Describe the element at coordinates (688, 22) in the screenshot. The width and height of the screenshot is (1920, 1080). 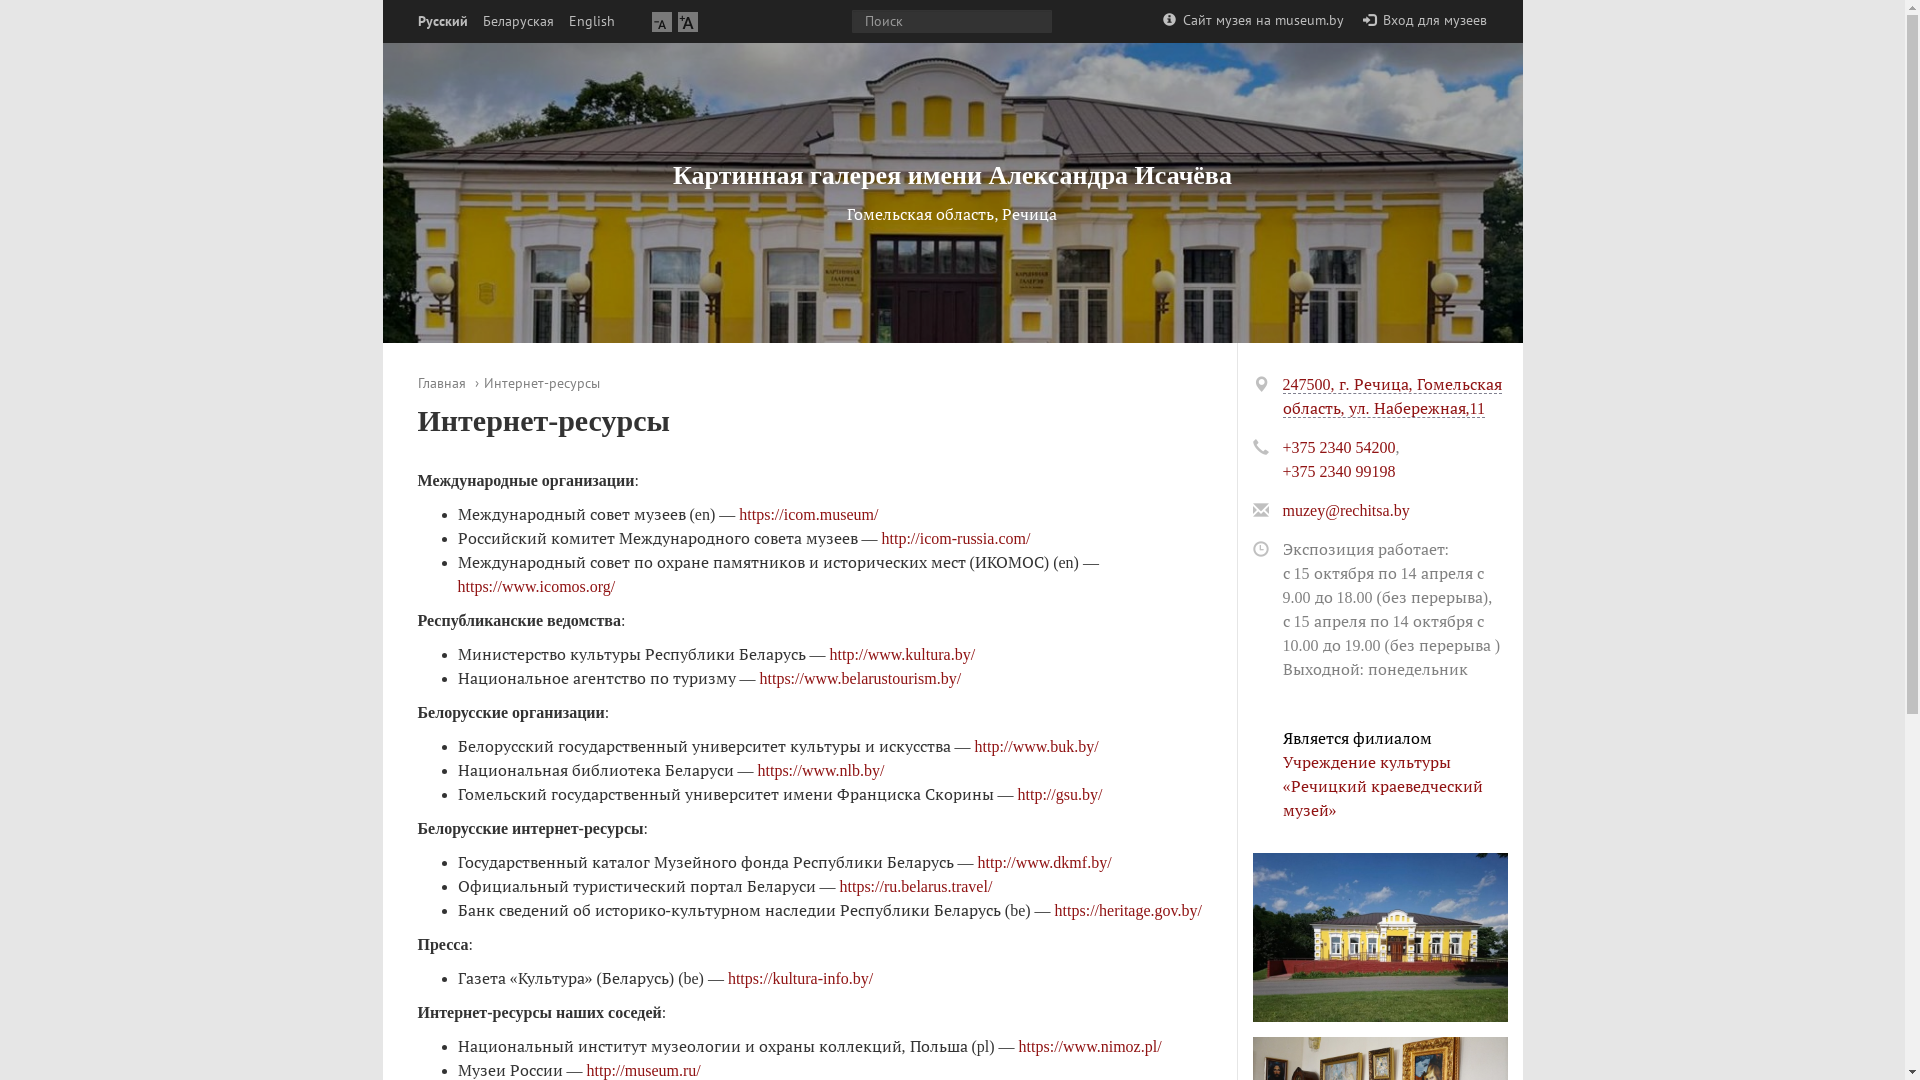
I see `A` at that location.